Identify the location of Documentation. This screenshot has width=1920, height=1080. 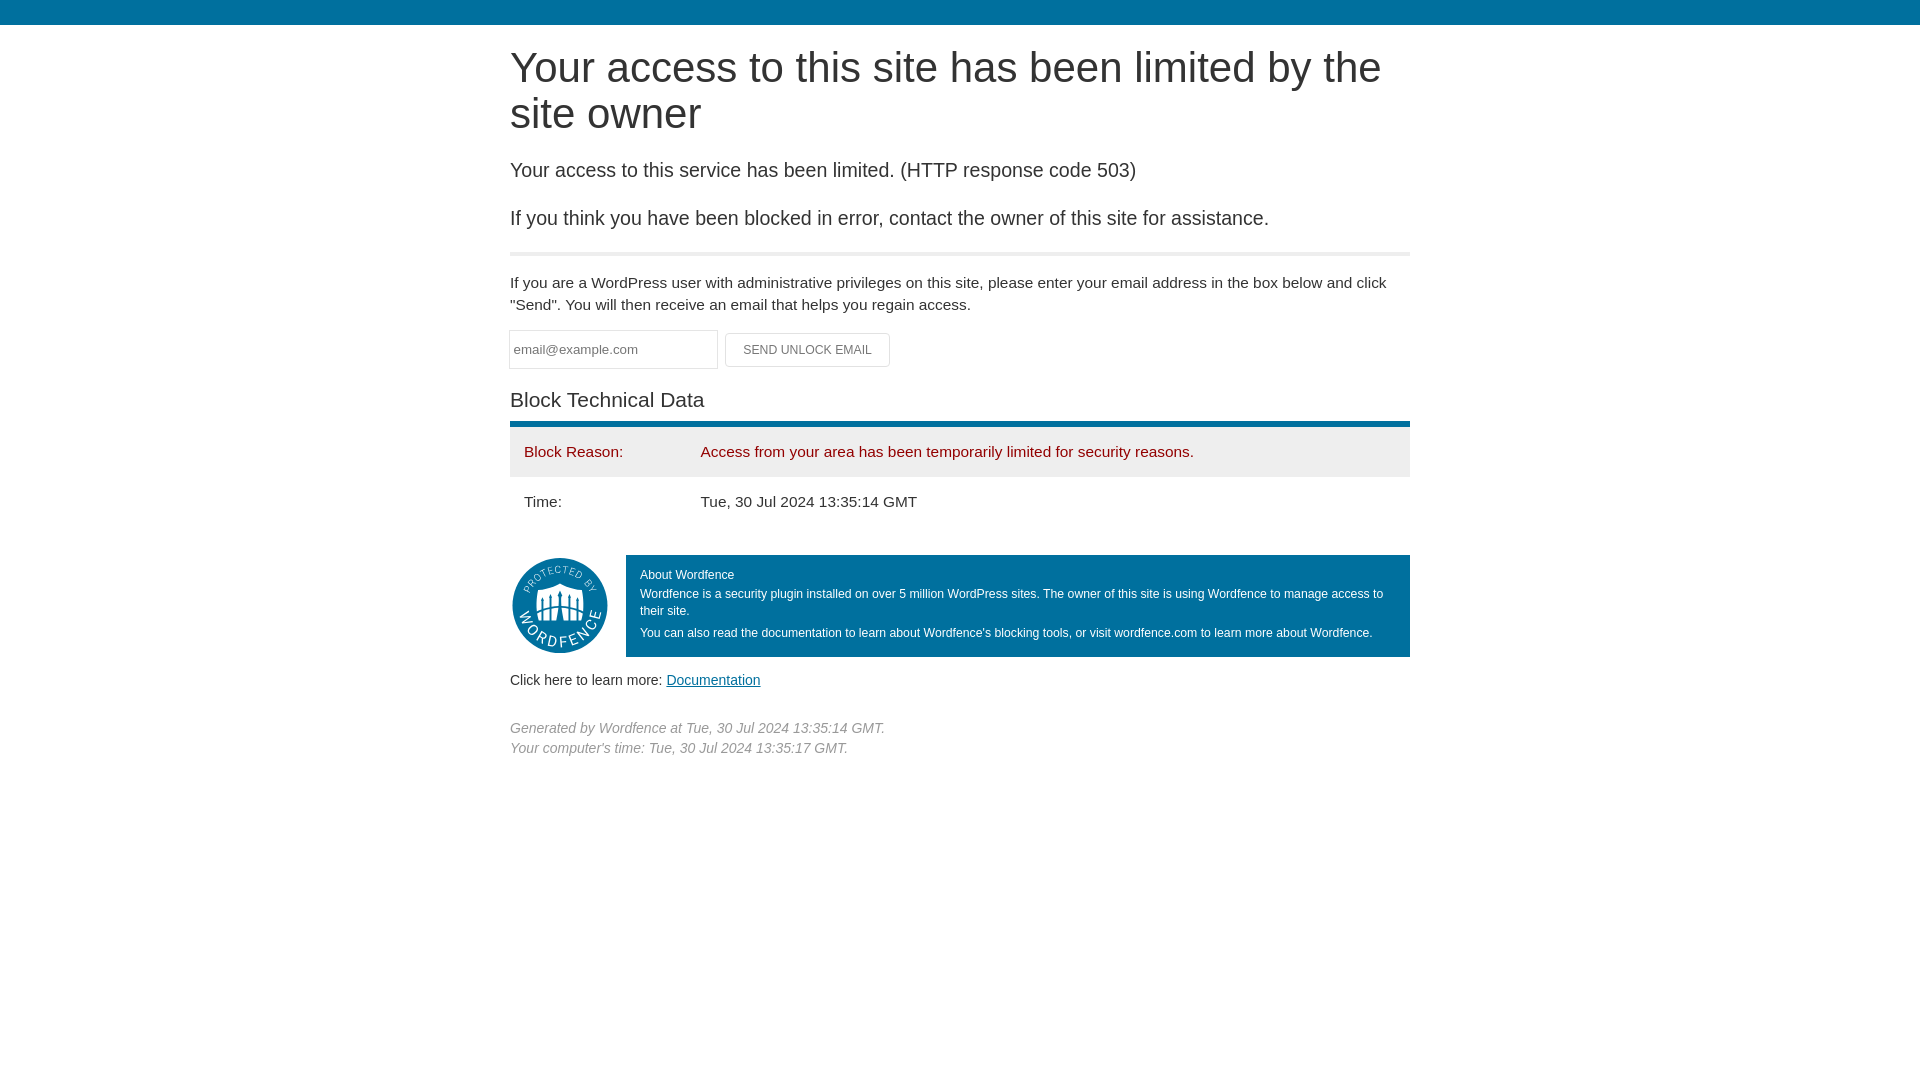
(713, 679).